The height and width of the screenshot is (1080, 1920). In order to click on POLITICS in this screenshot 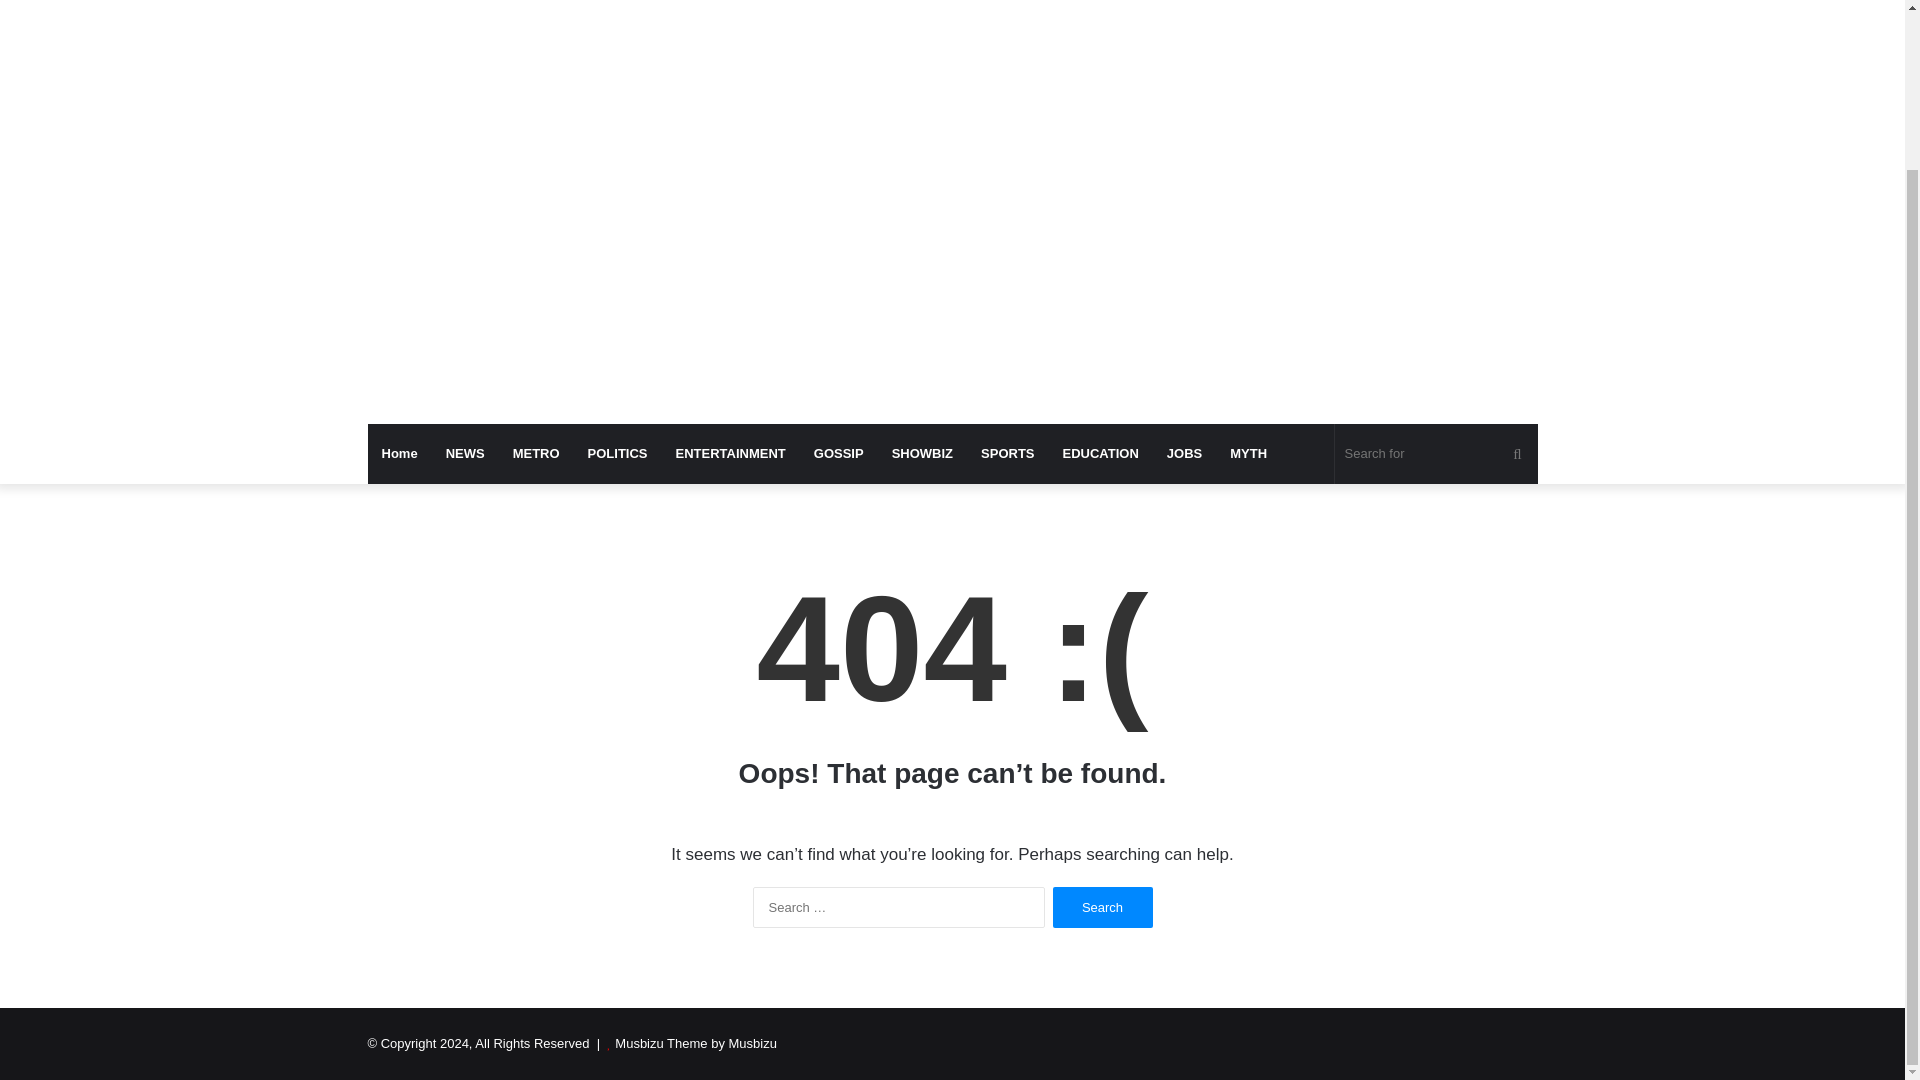, I will do `click(618, 454)`.